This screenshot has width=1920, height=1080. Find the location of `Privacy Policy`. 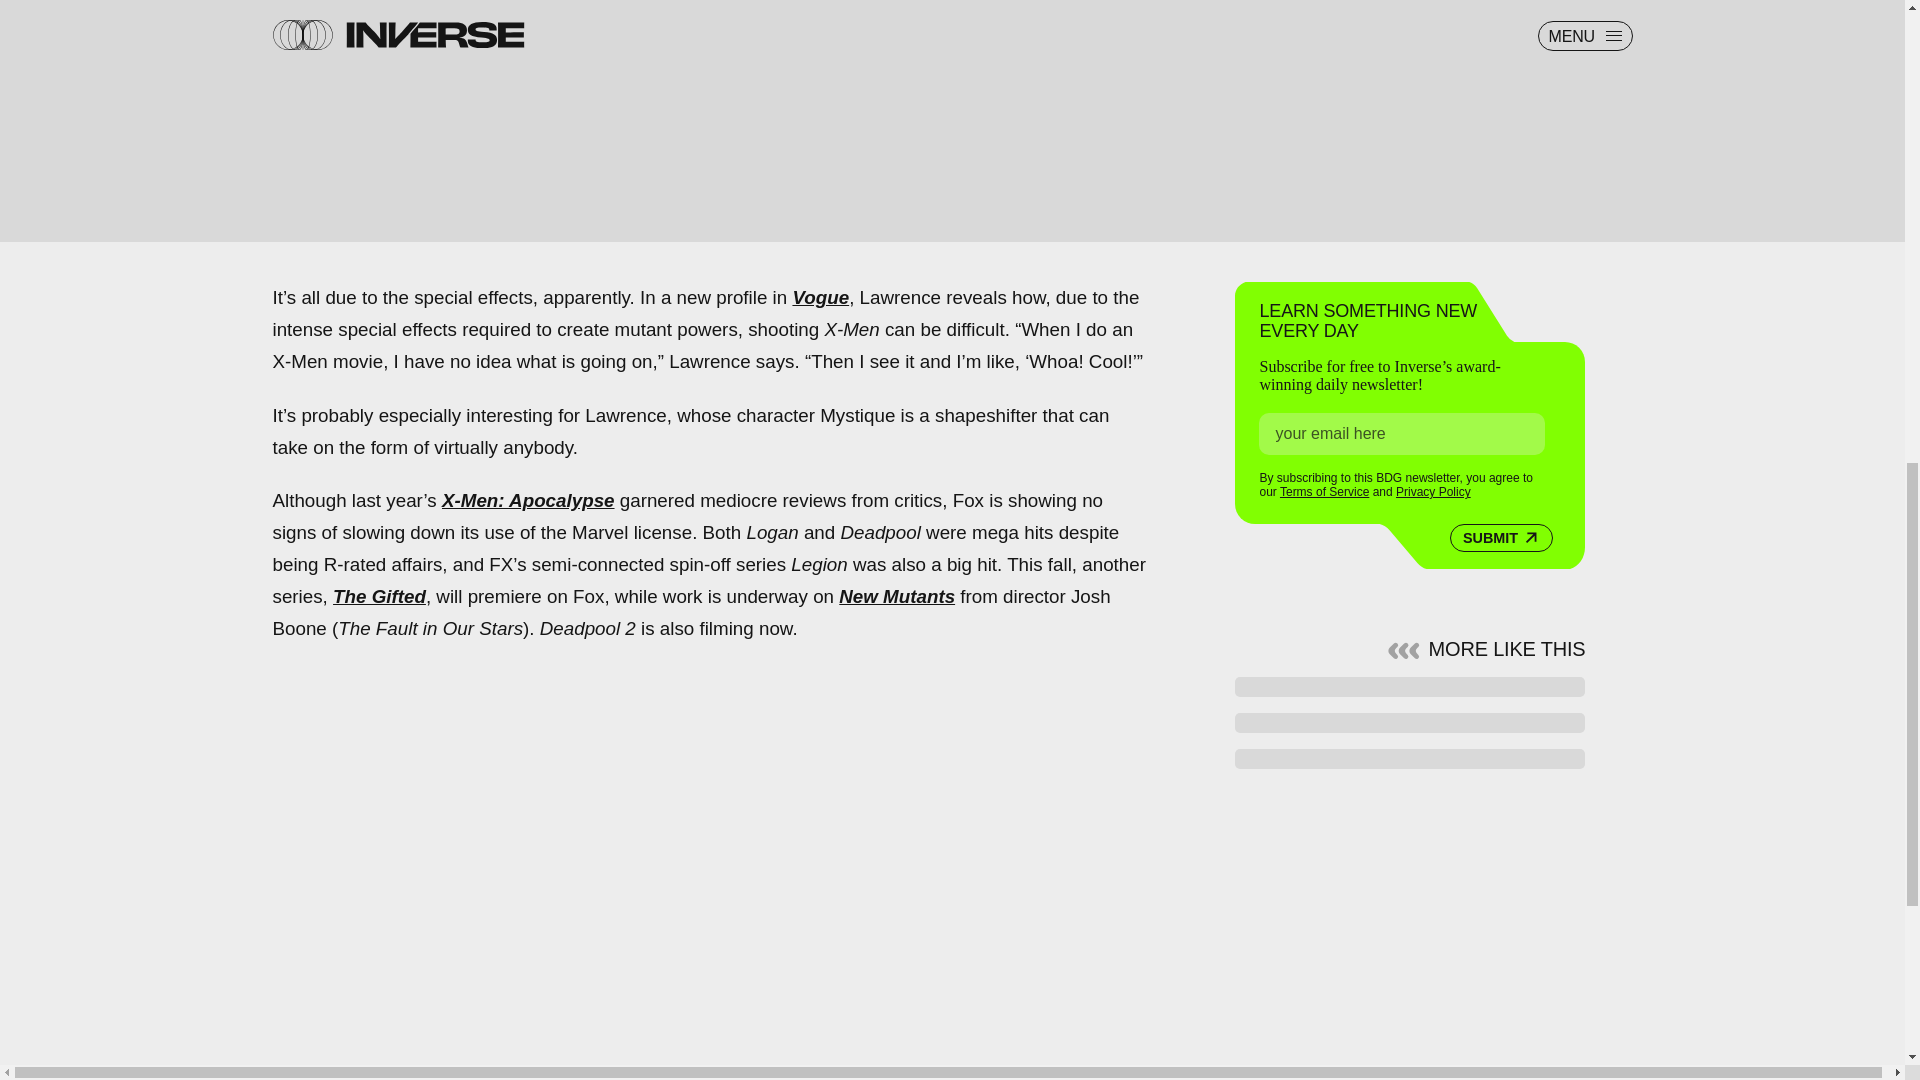

Privacy Policy is located at coordinates (1432, 491).